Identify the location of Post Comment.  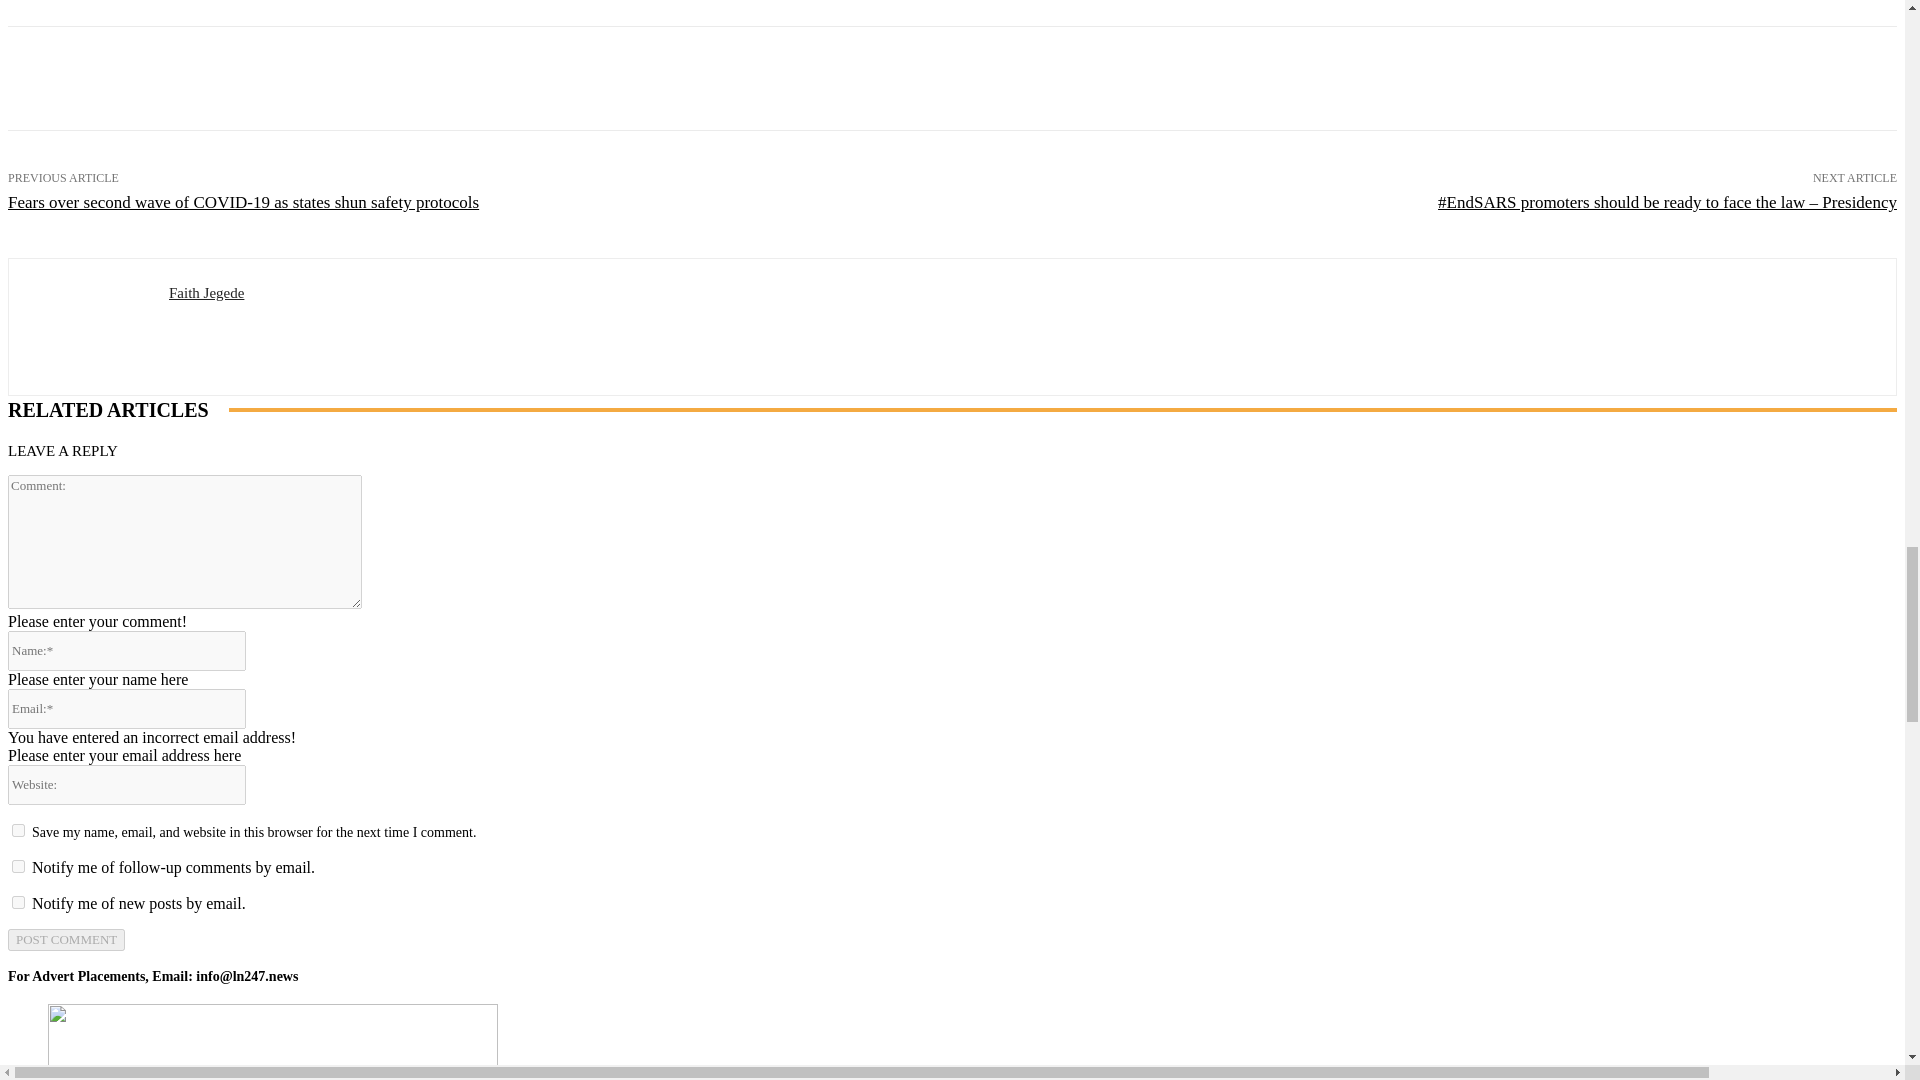
(66, 940).